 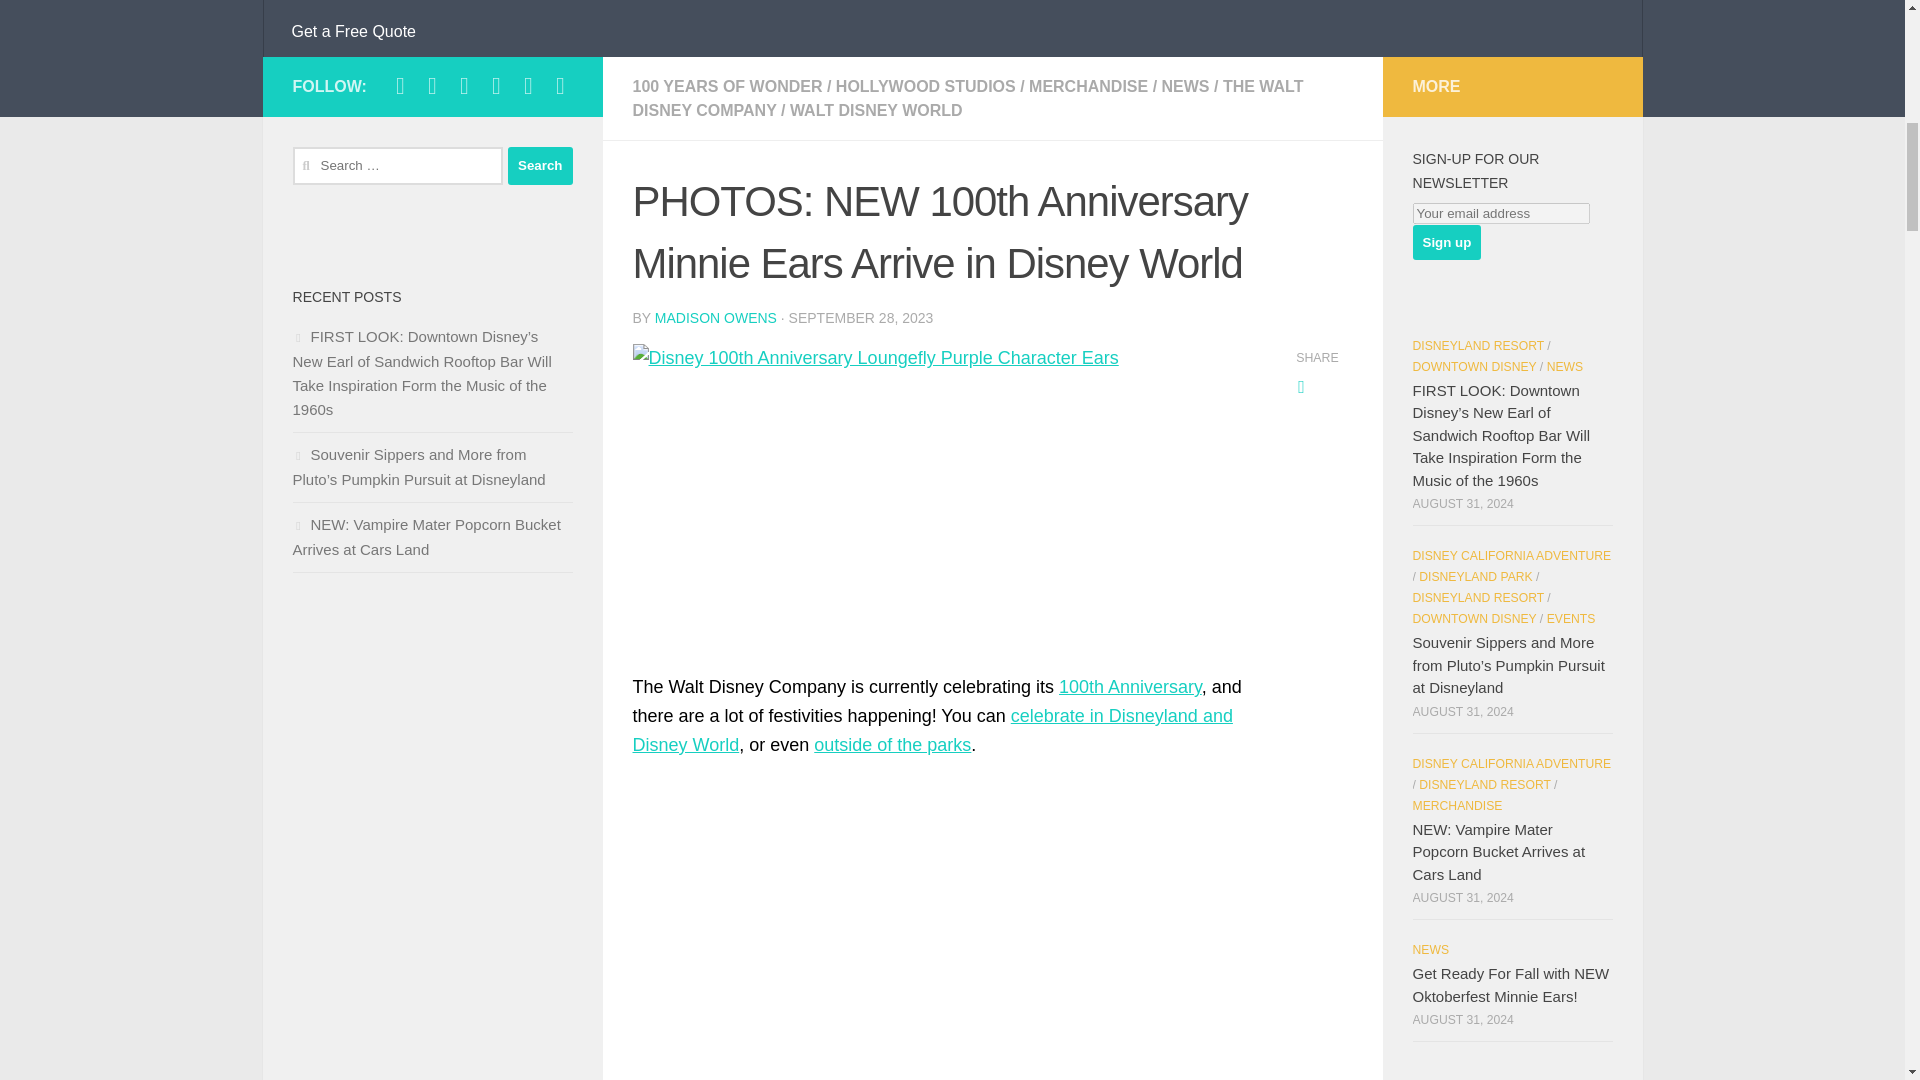 I want to click on Follow us on Twitter, so click(x=464, y=86).